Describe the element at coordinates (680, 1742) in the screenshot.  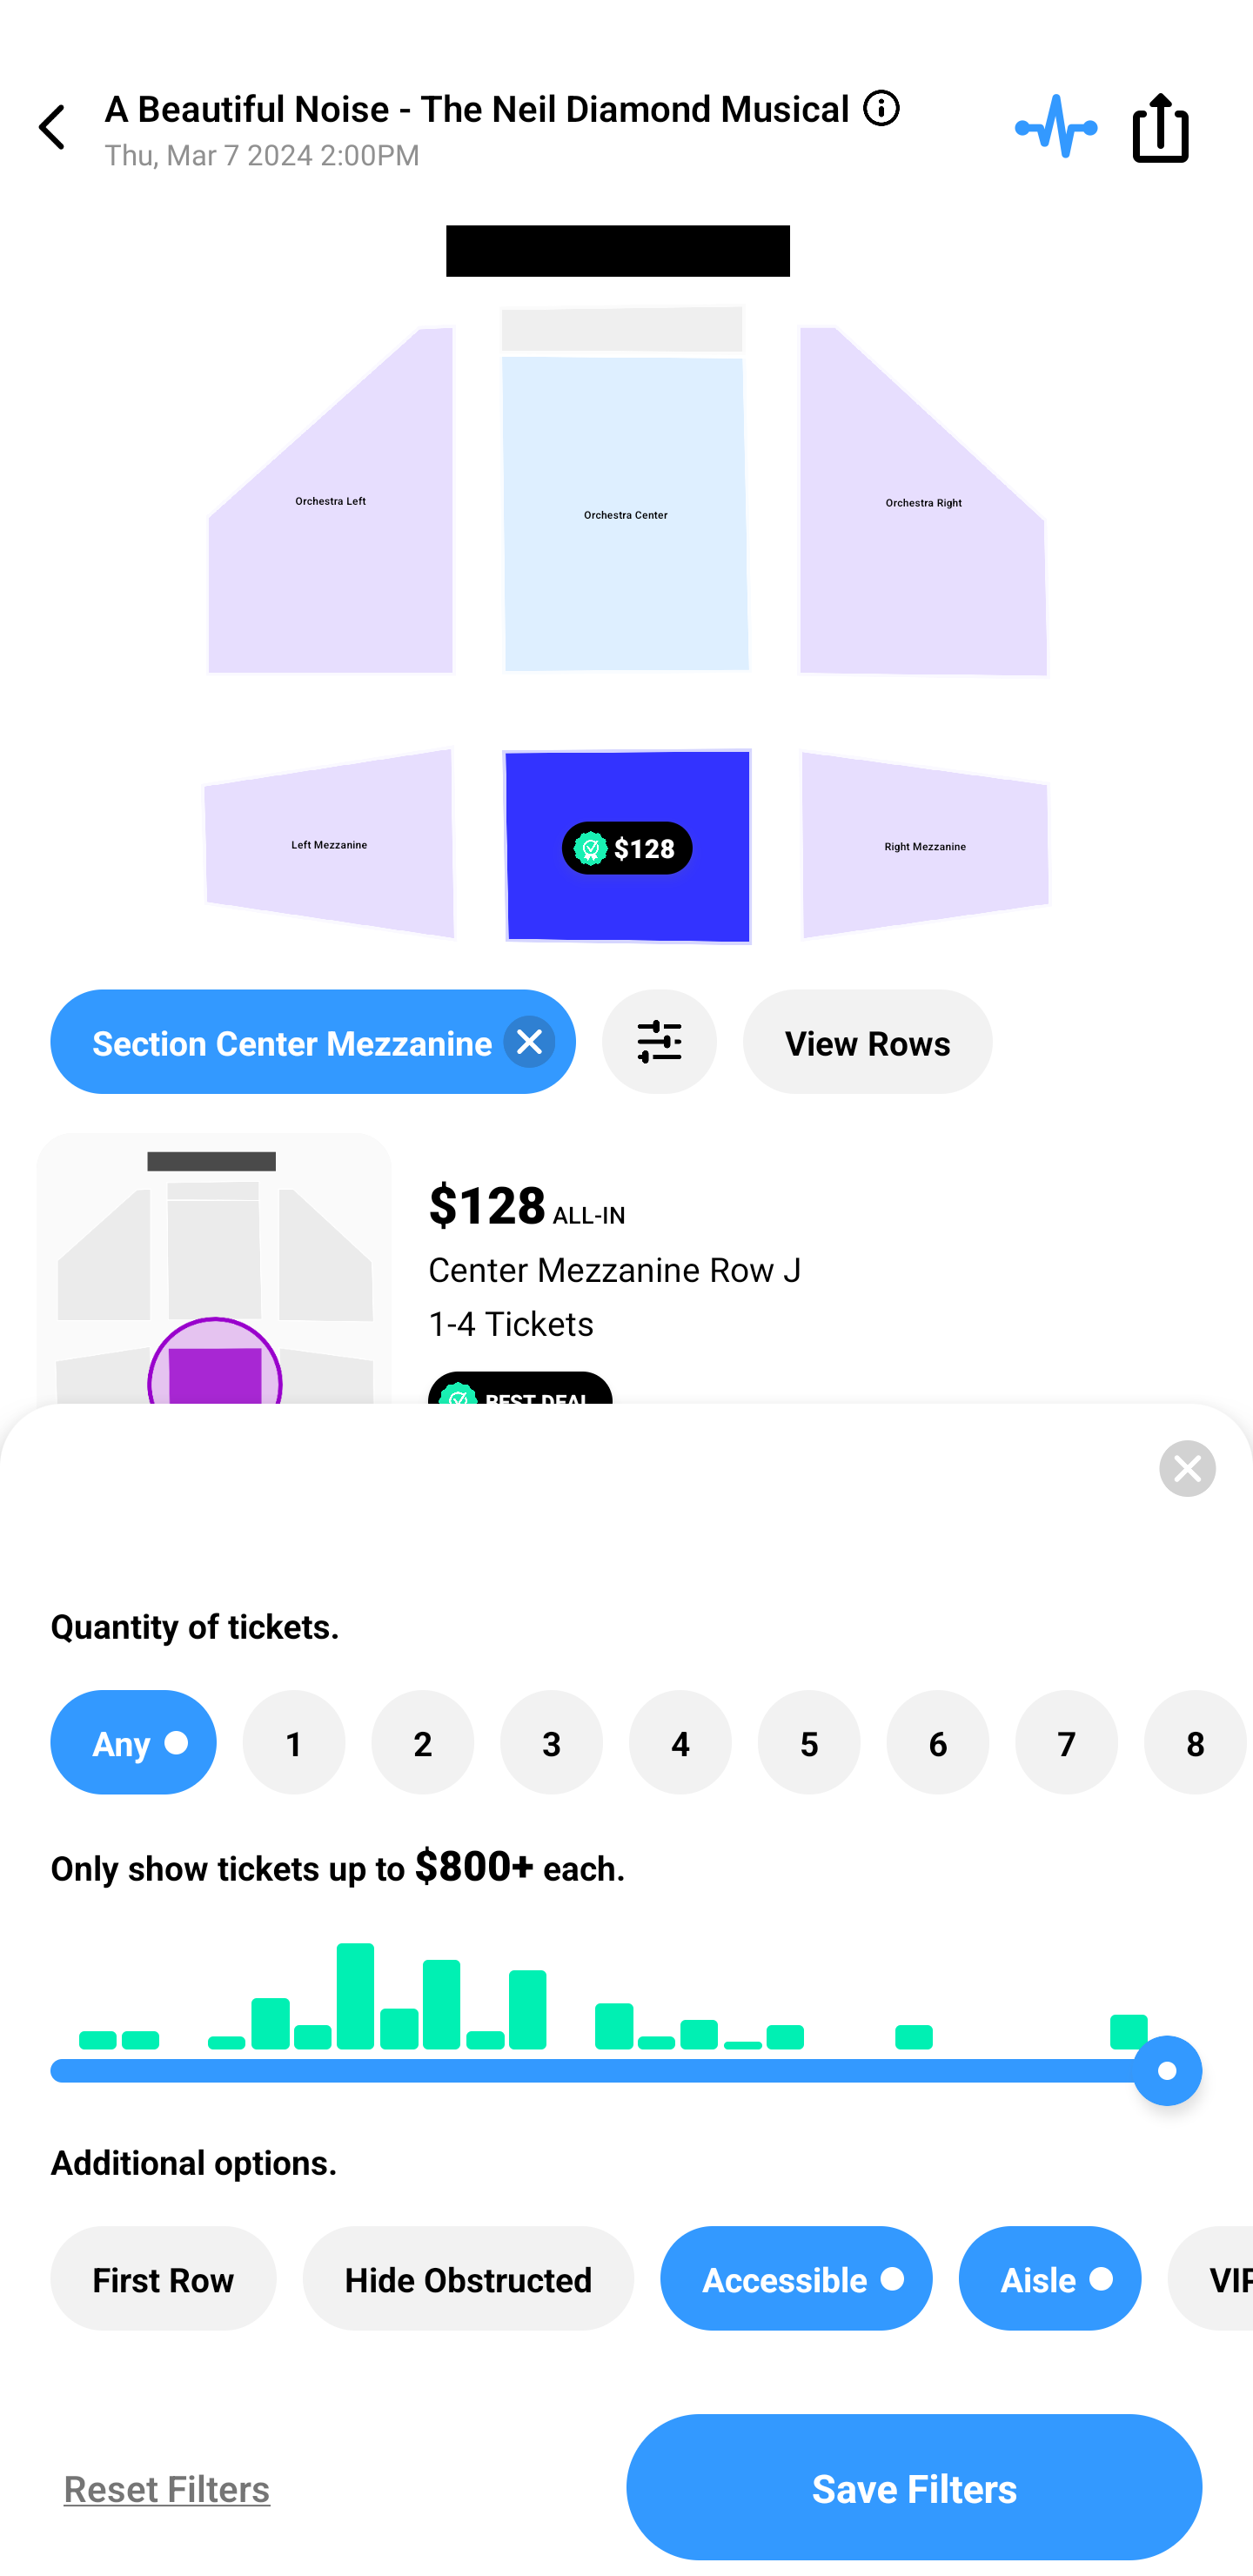
I see `4` at that location.